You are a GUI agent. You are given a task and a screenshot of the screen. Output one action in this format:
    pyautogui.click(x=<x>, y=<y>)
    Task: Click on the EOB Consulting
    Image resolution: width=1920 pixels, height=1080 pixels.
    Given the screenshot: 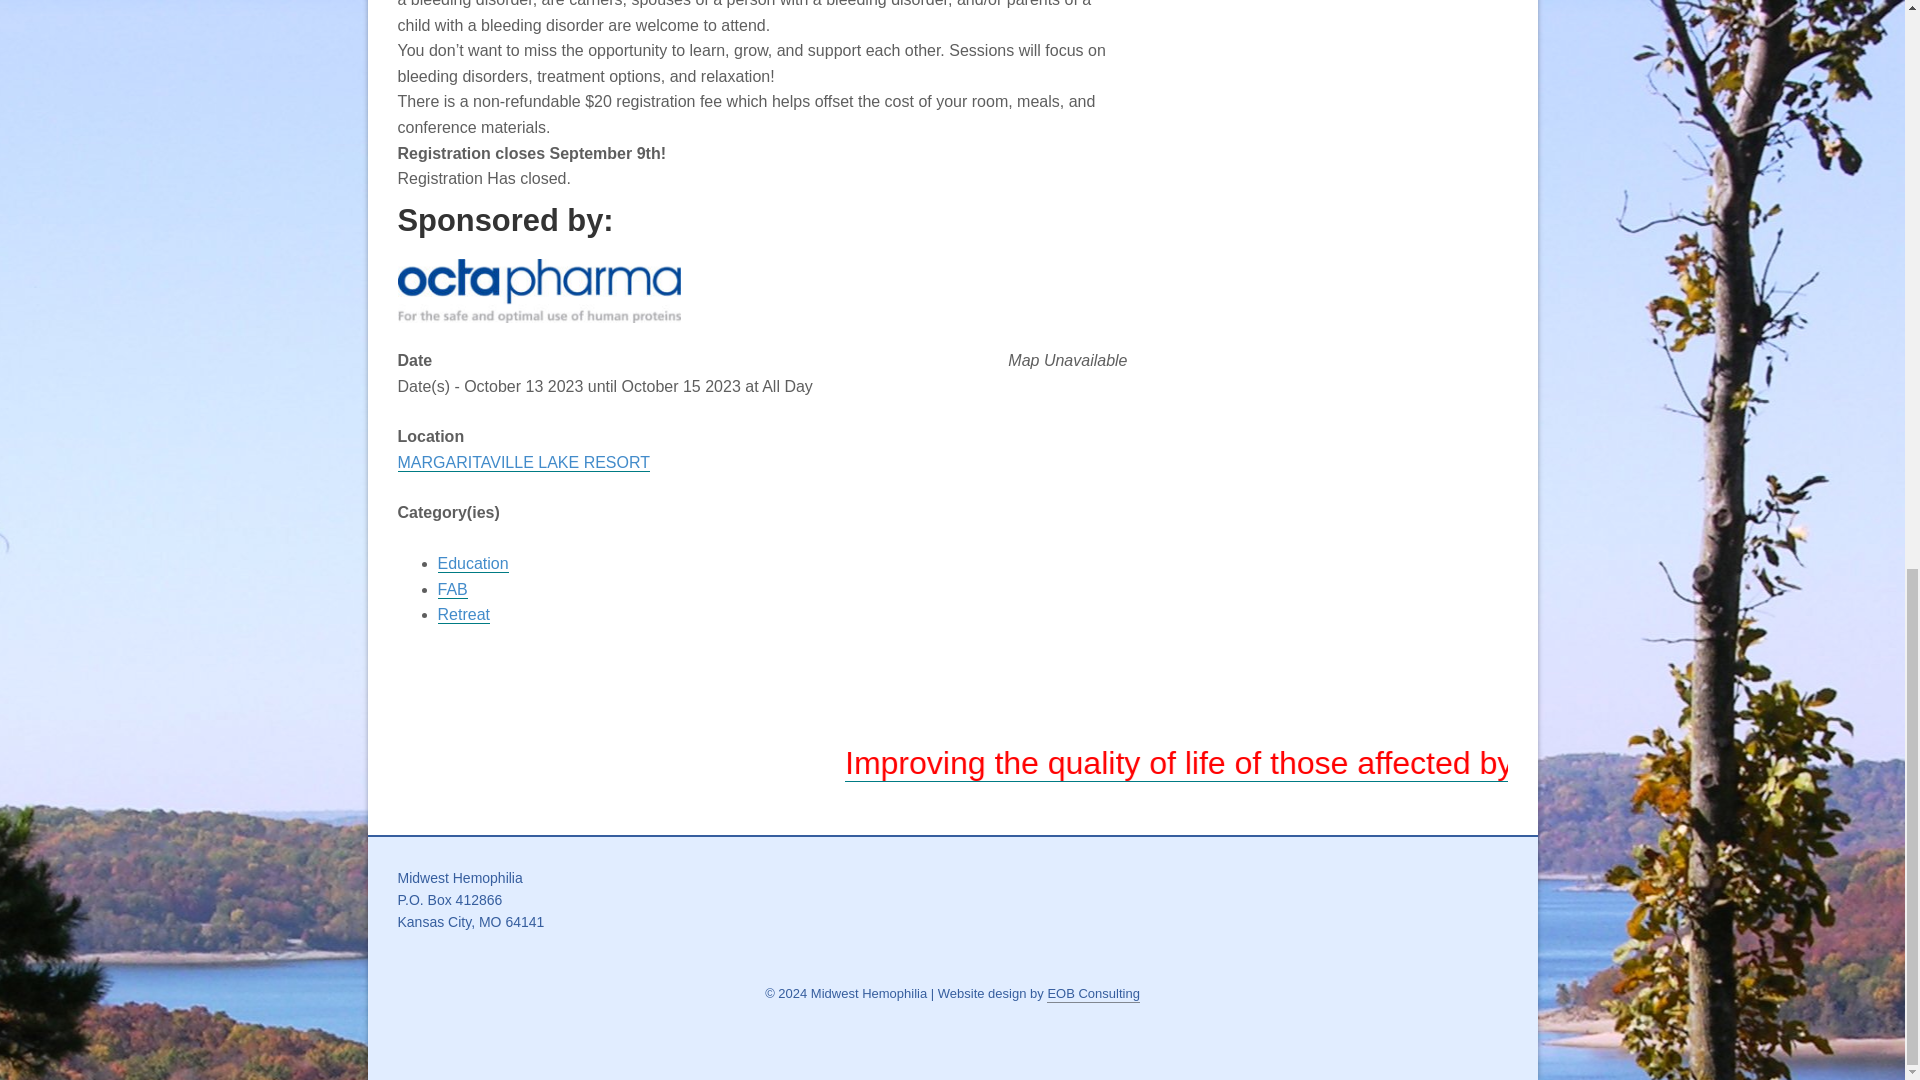 What is the action you would take?
    pyautogui.click(x=1093, y=994)
    